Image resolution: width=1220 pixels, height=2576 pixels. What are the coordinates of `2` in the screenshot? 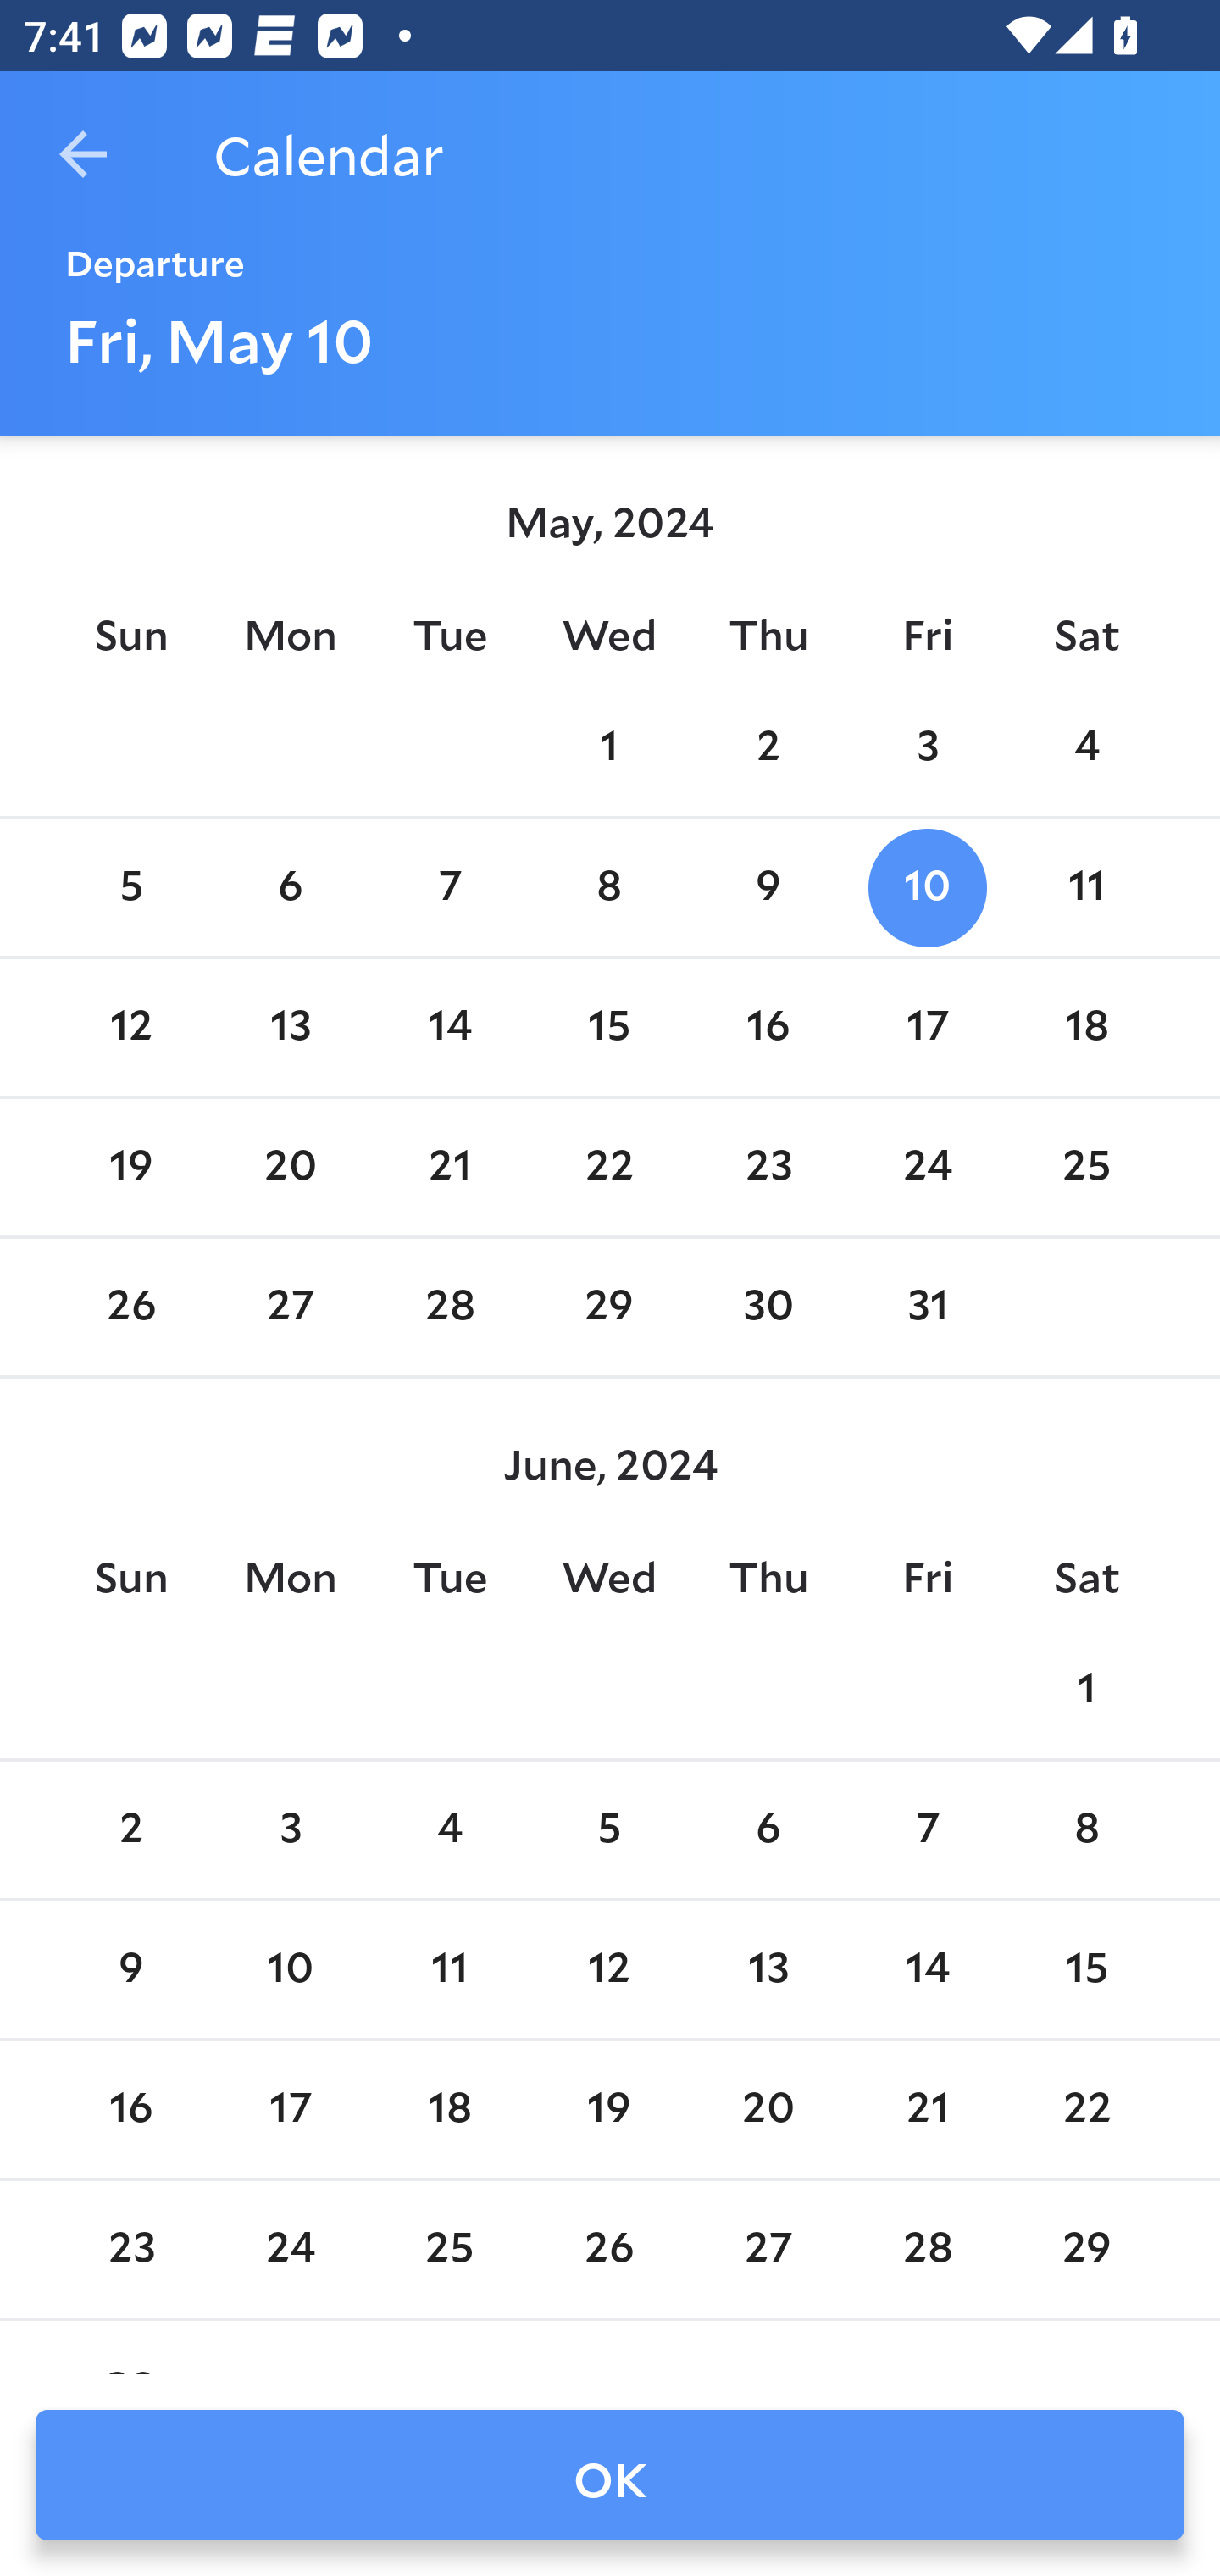 It's located at (130, 1831).